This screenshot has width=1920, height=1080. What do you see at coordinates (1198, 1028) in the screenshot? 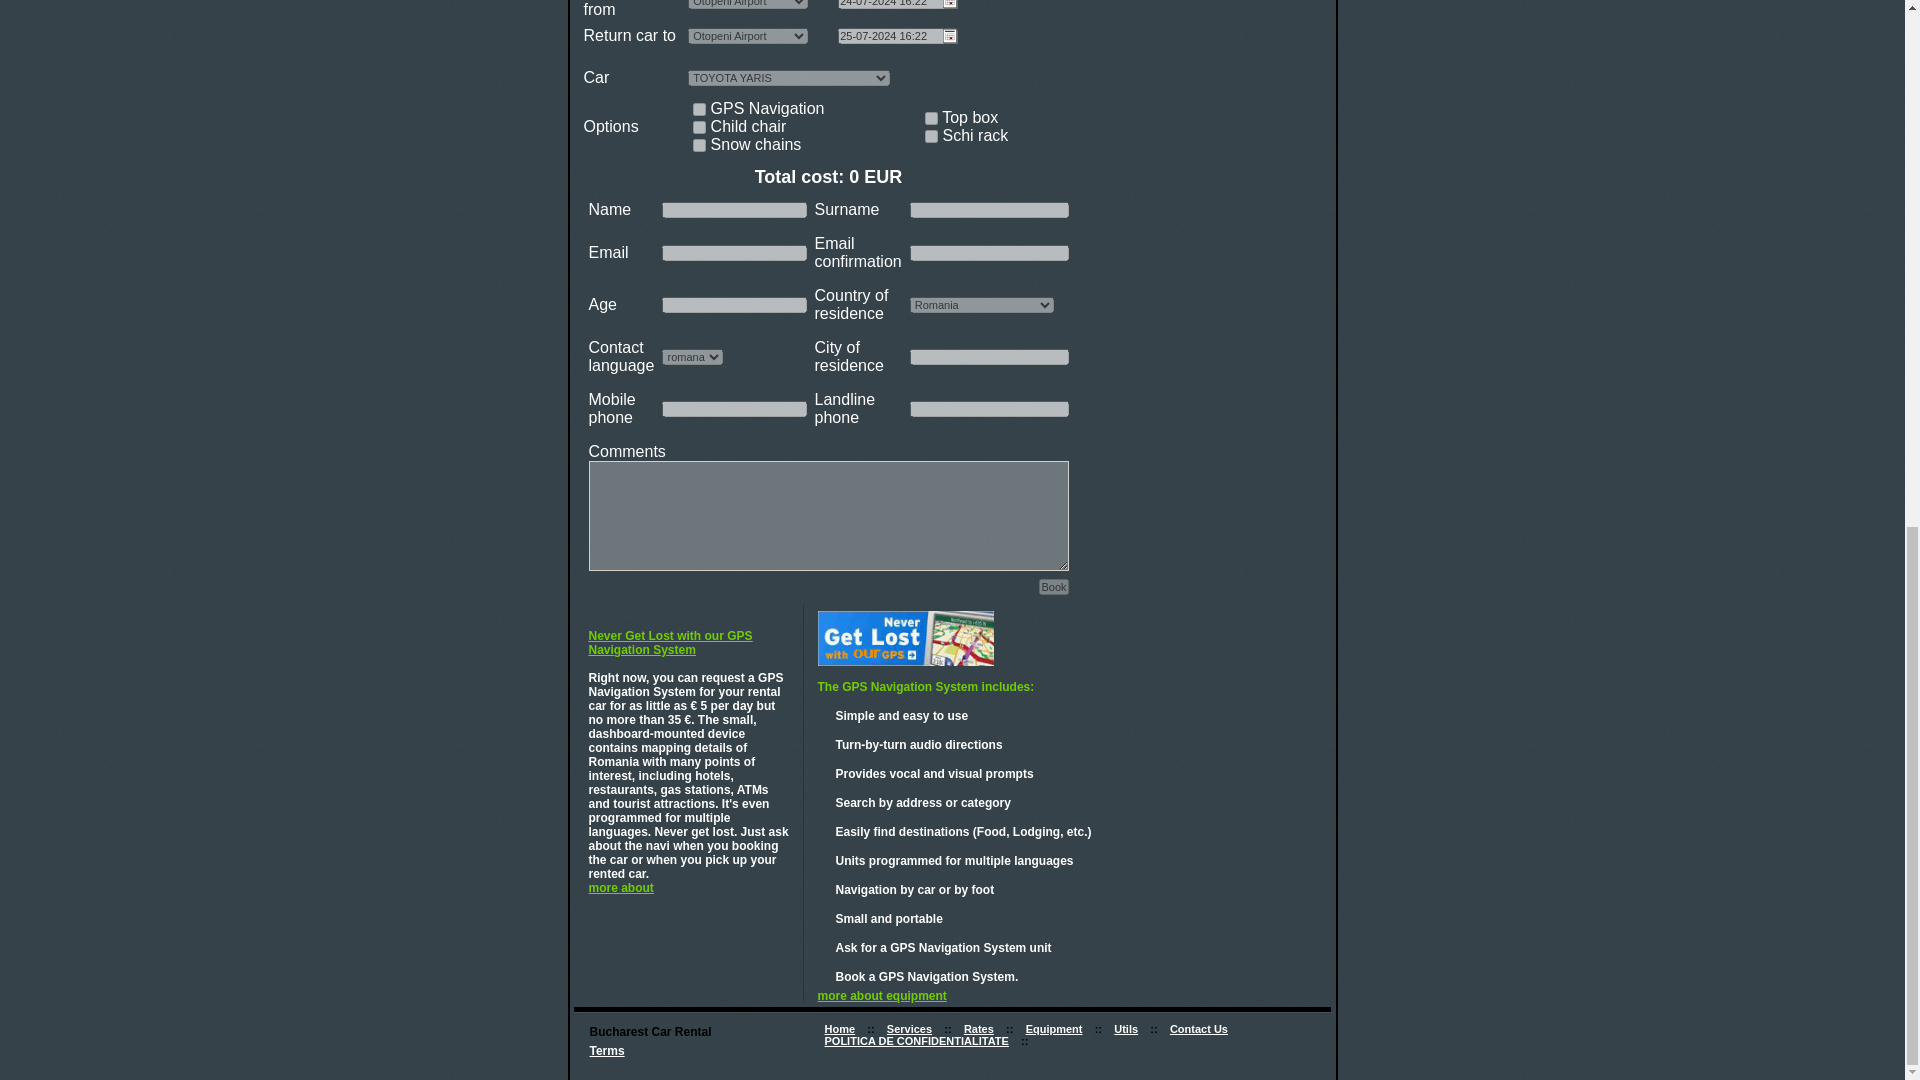
I see `contact rent a car` at bounding box center [1198, 1028].